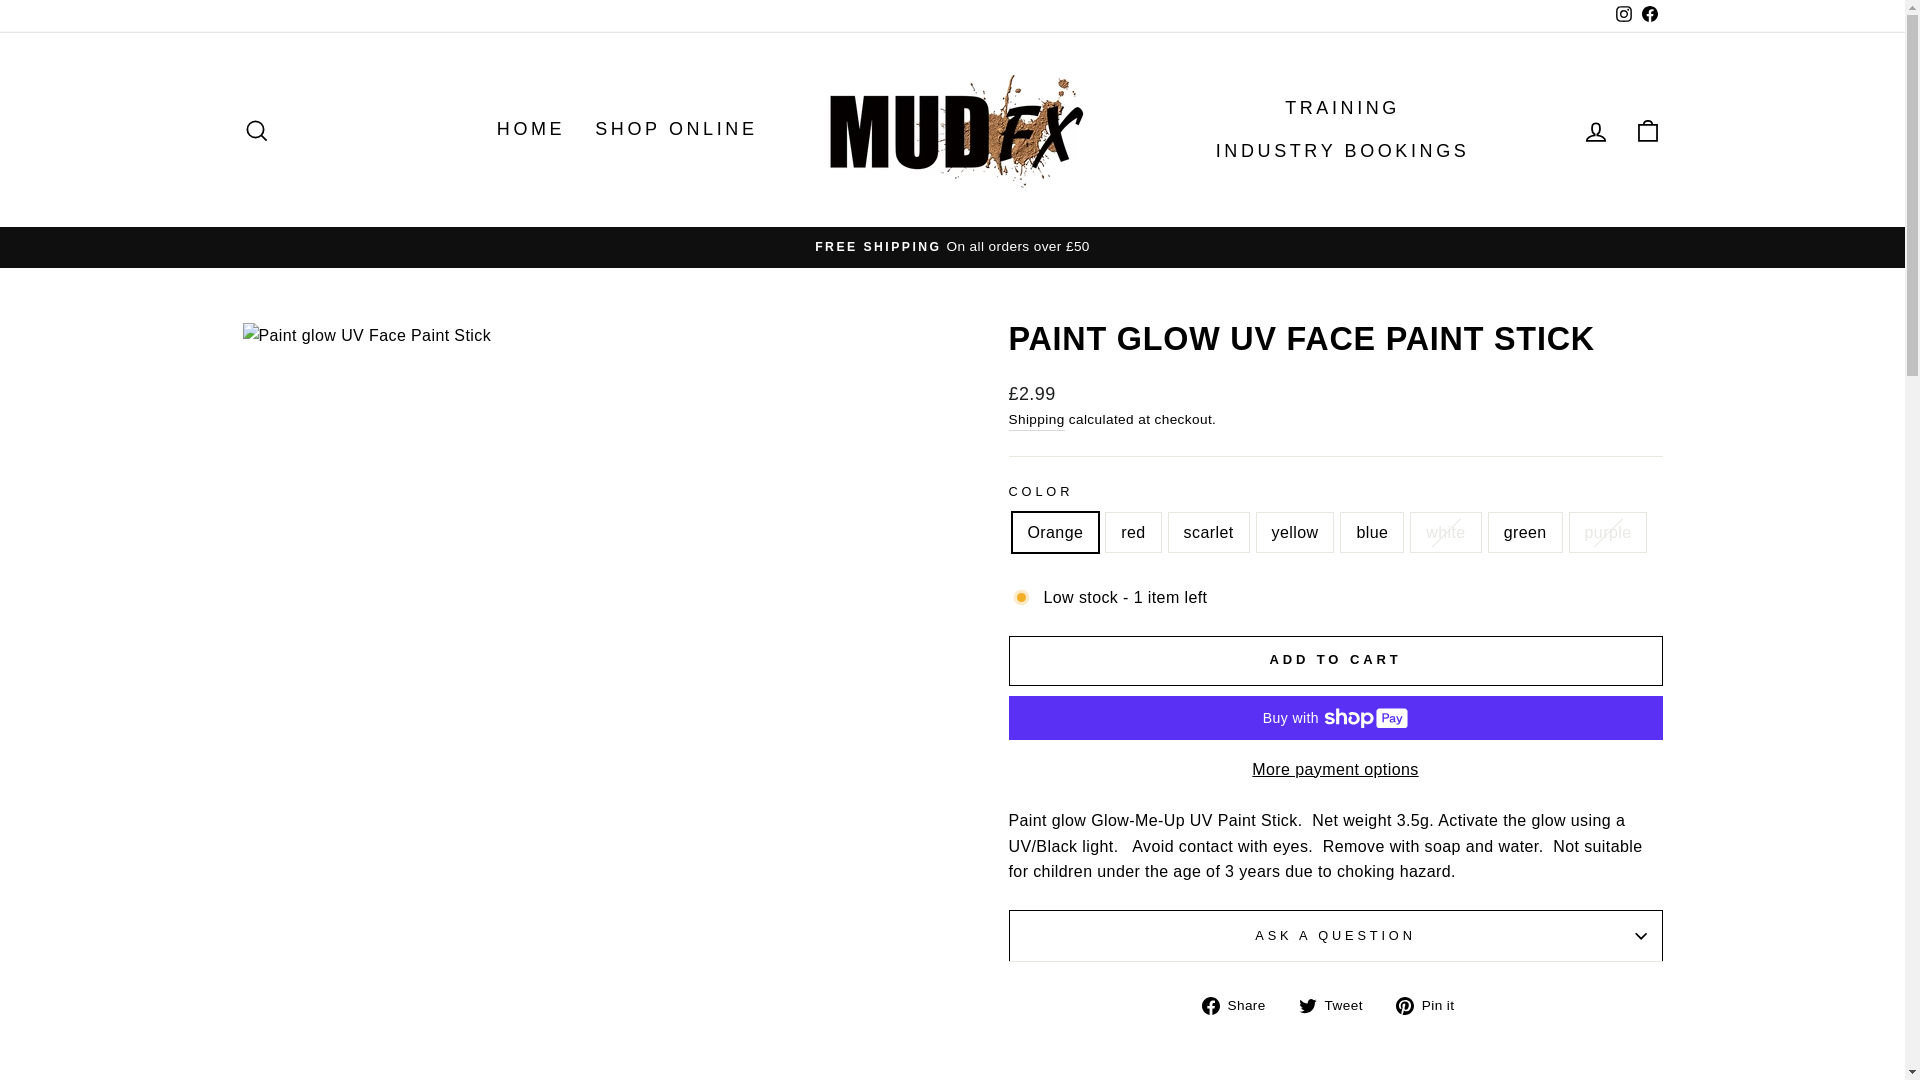 This screenshot has height=1080, width=1920. I want to click on Pin on Pinterest, so click(1432, 1005).